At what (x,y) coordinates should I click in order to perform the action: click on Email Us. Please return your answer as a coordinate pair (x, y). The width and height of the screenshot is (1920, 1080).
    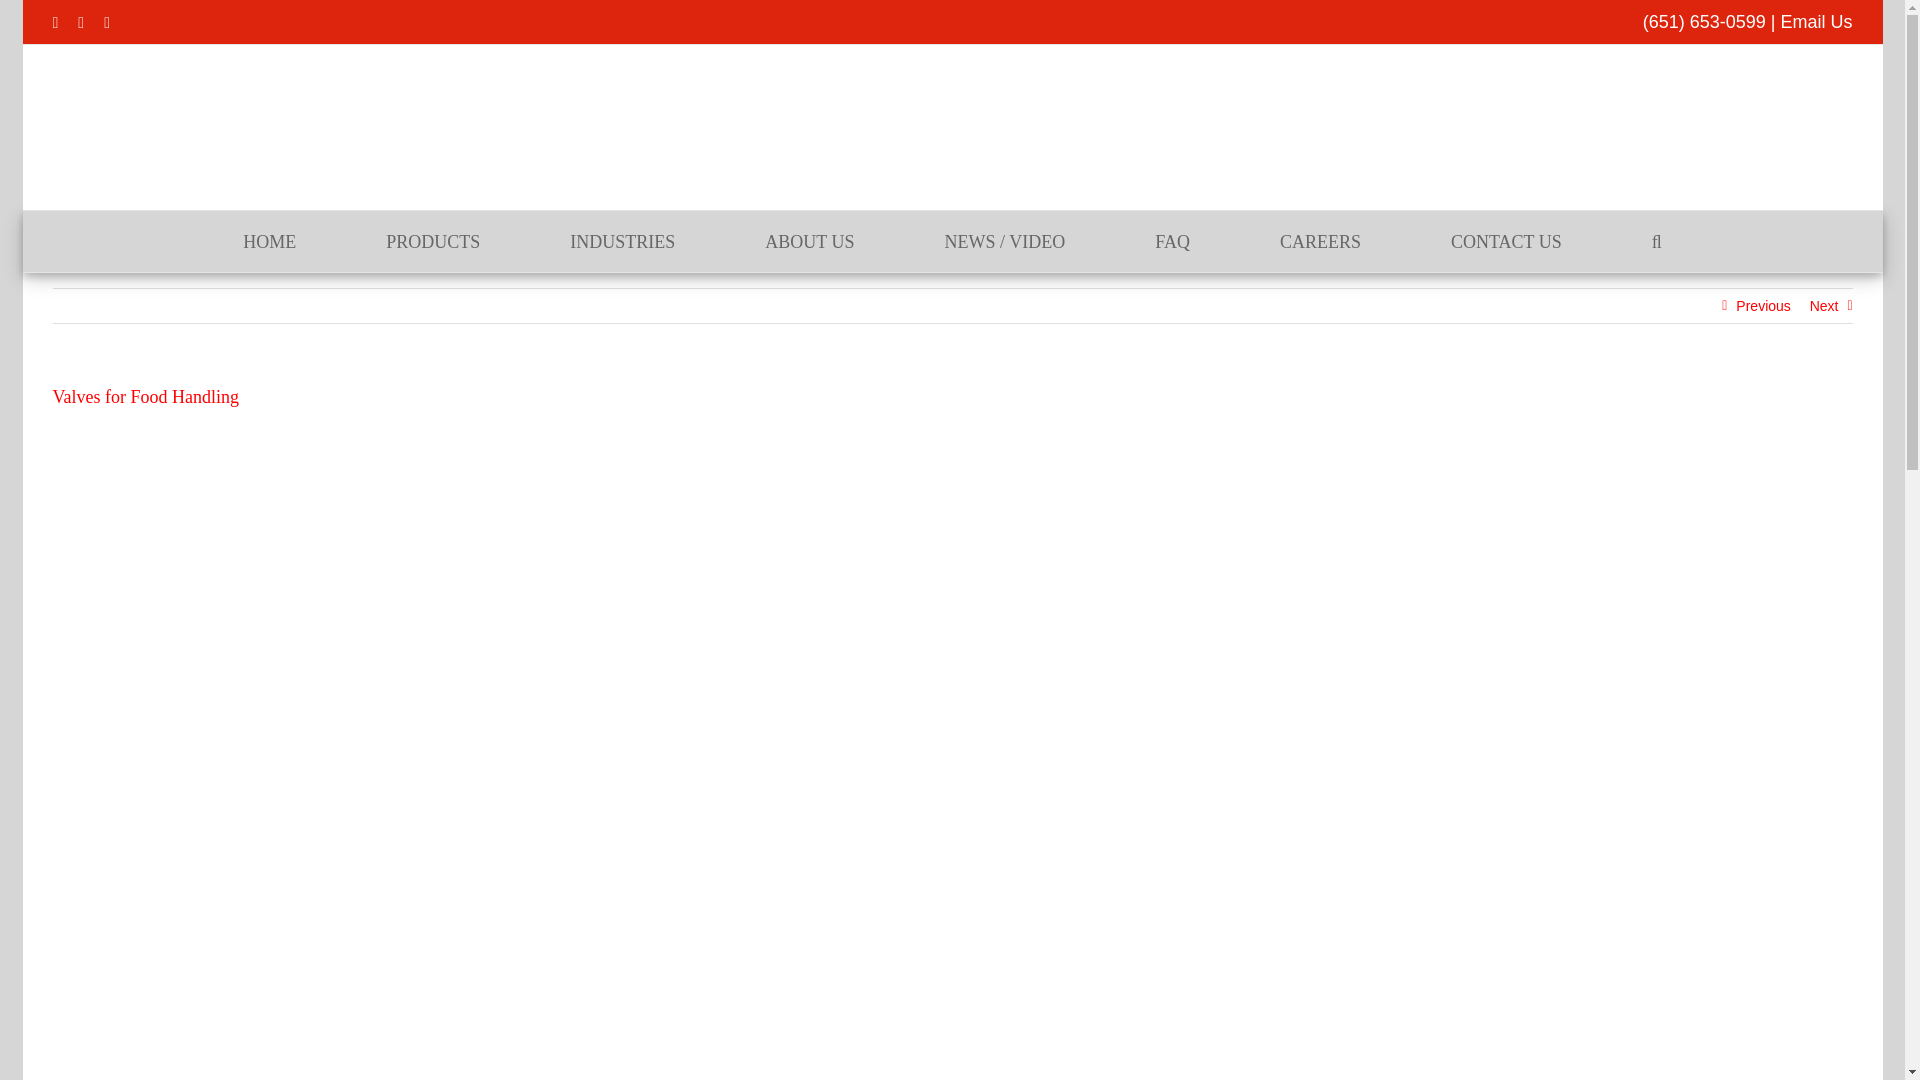
    Looking at the image, I should click on (1816, 22).